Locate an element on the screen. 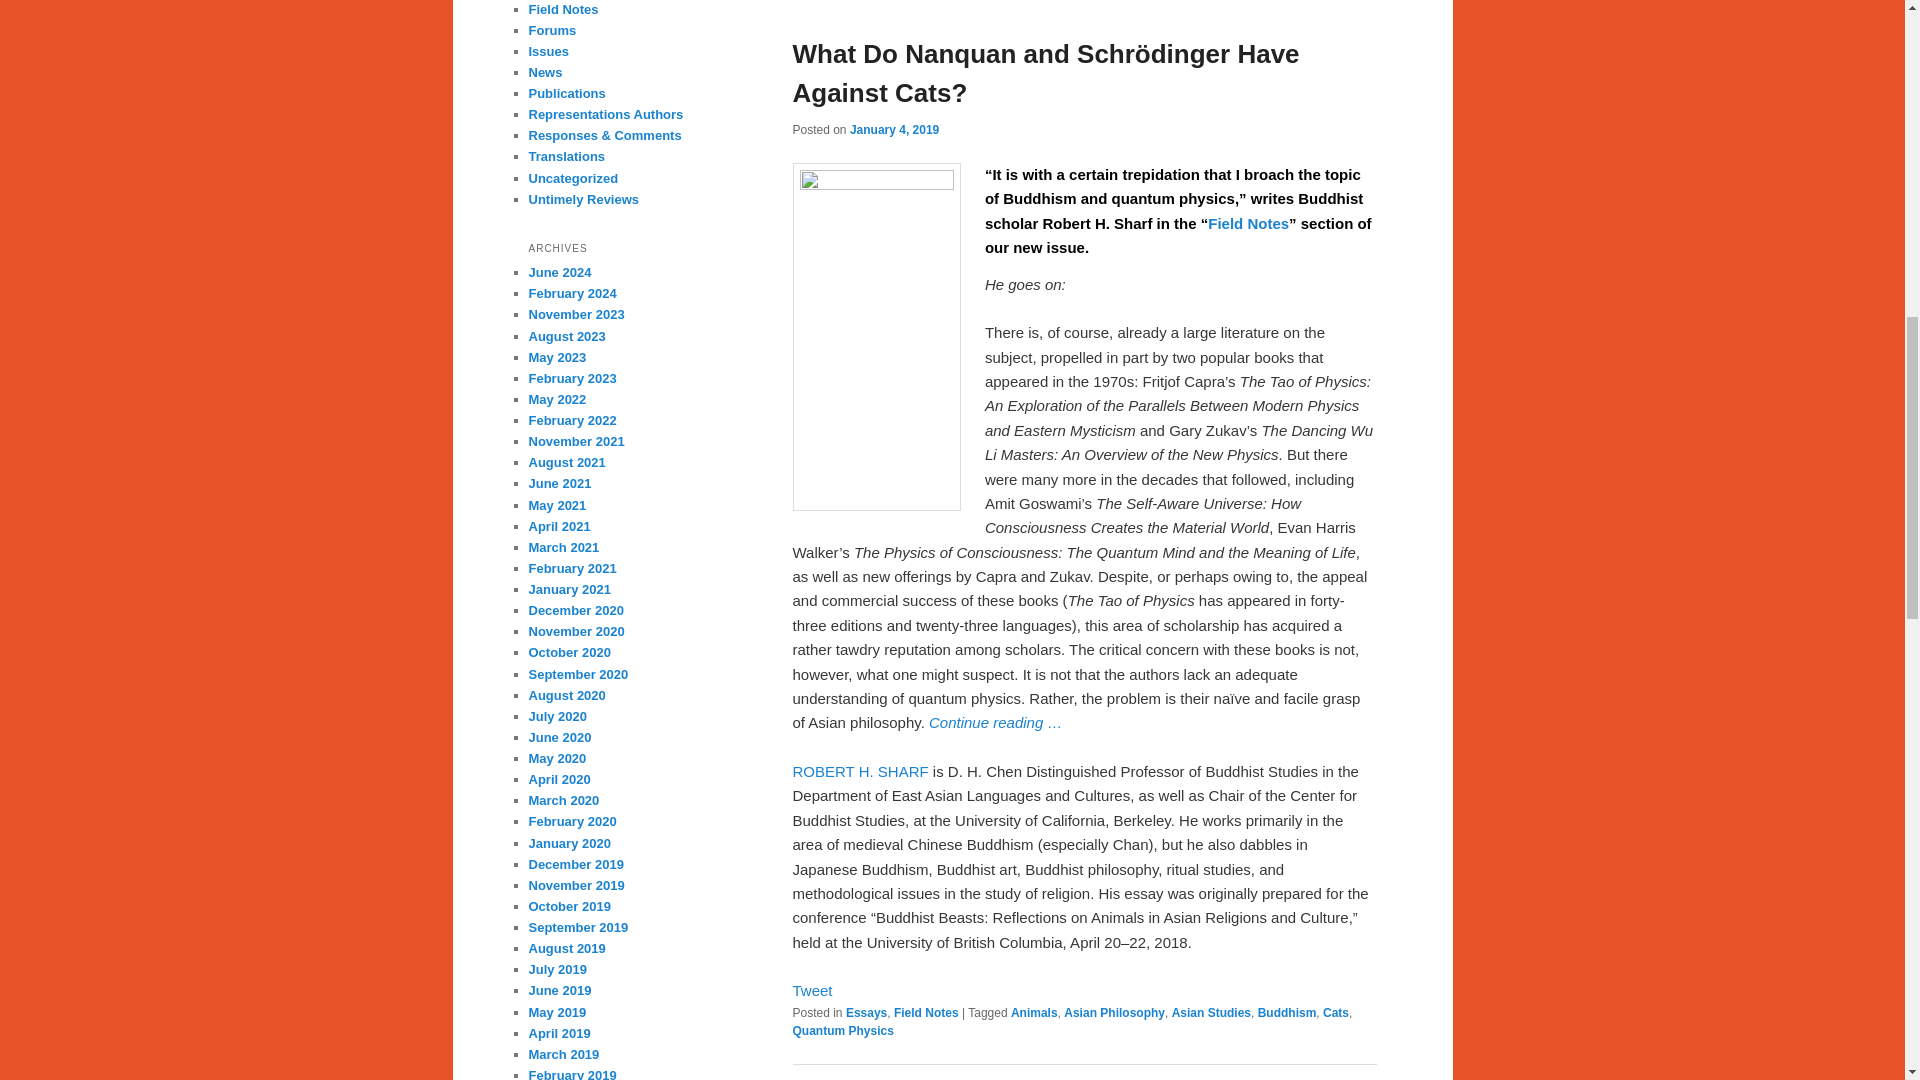 The image size is (1920, 1080). Essays is located at coordinates (866, 1012).